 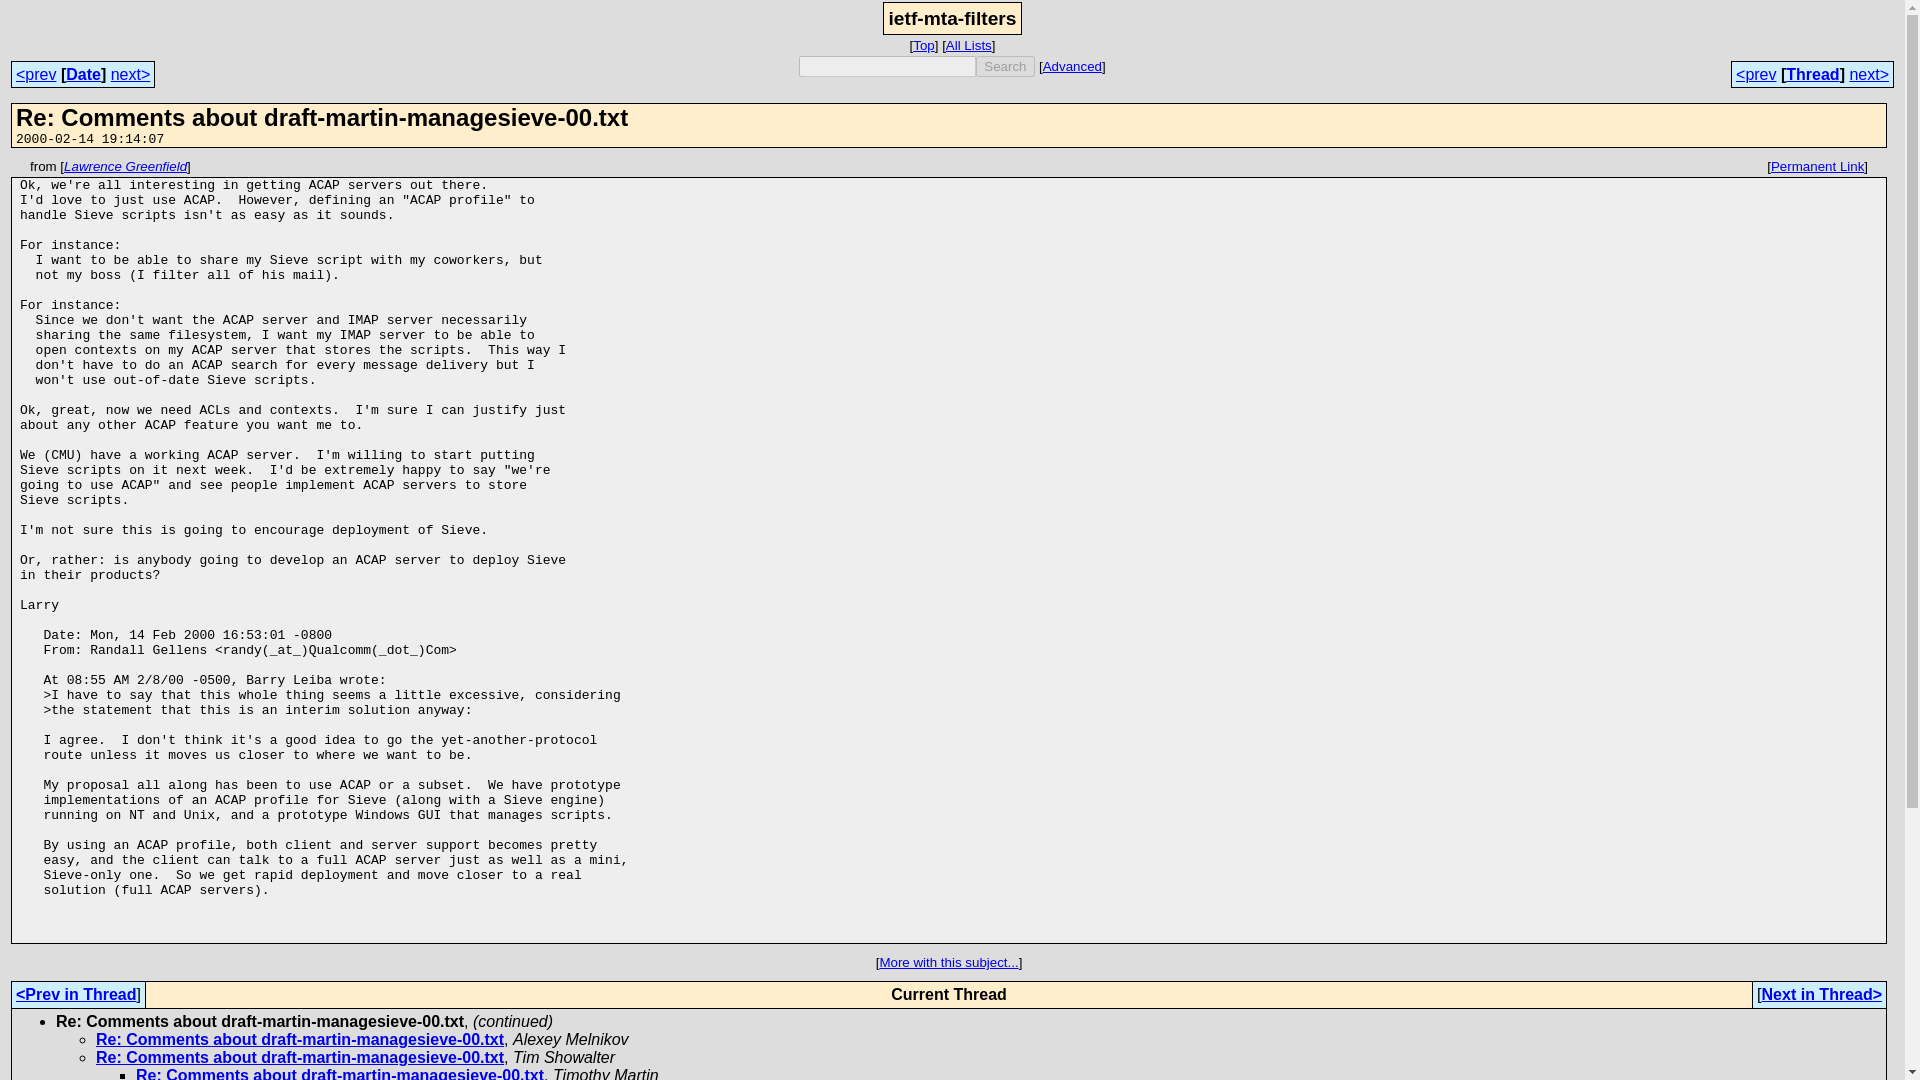 I want to click on Advanced, so click(x=1072, y=66).